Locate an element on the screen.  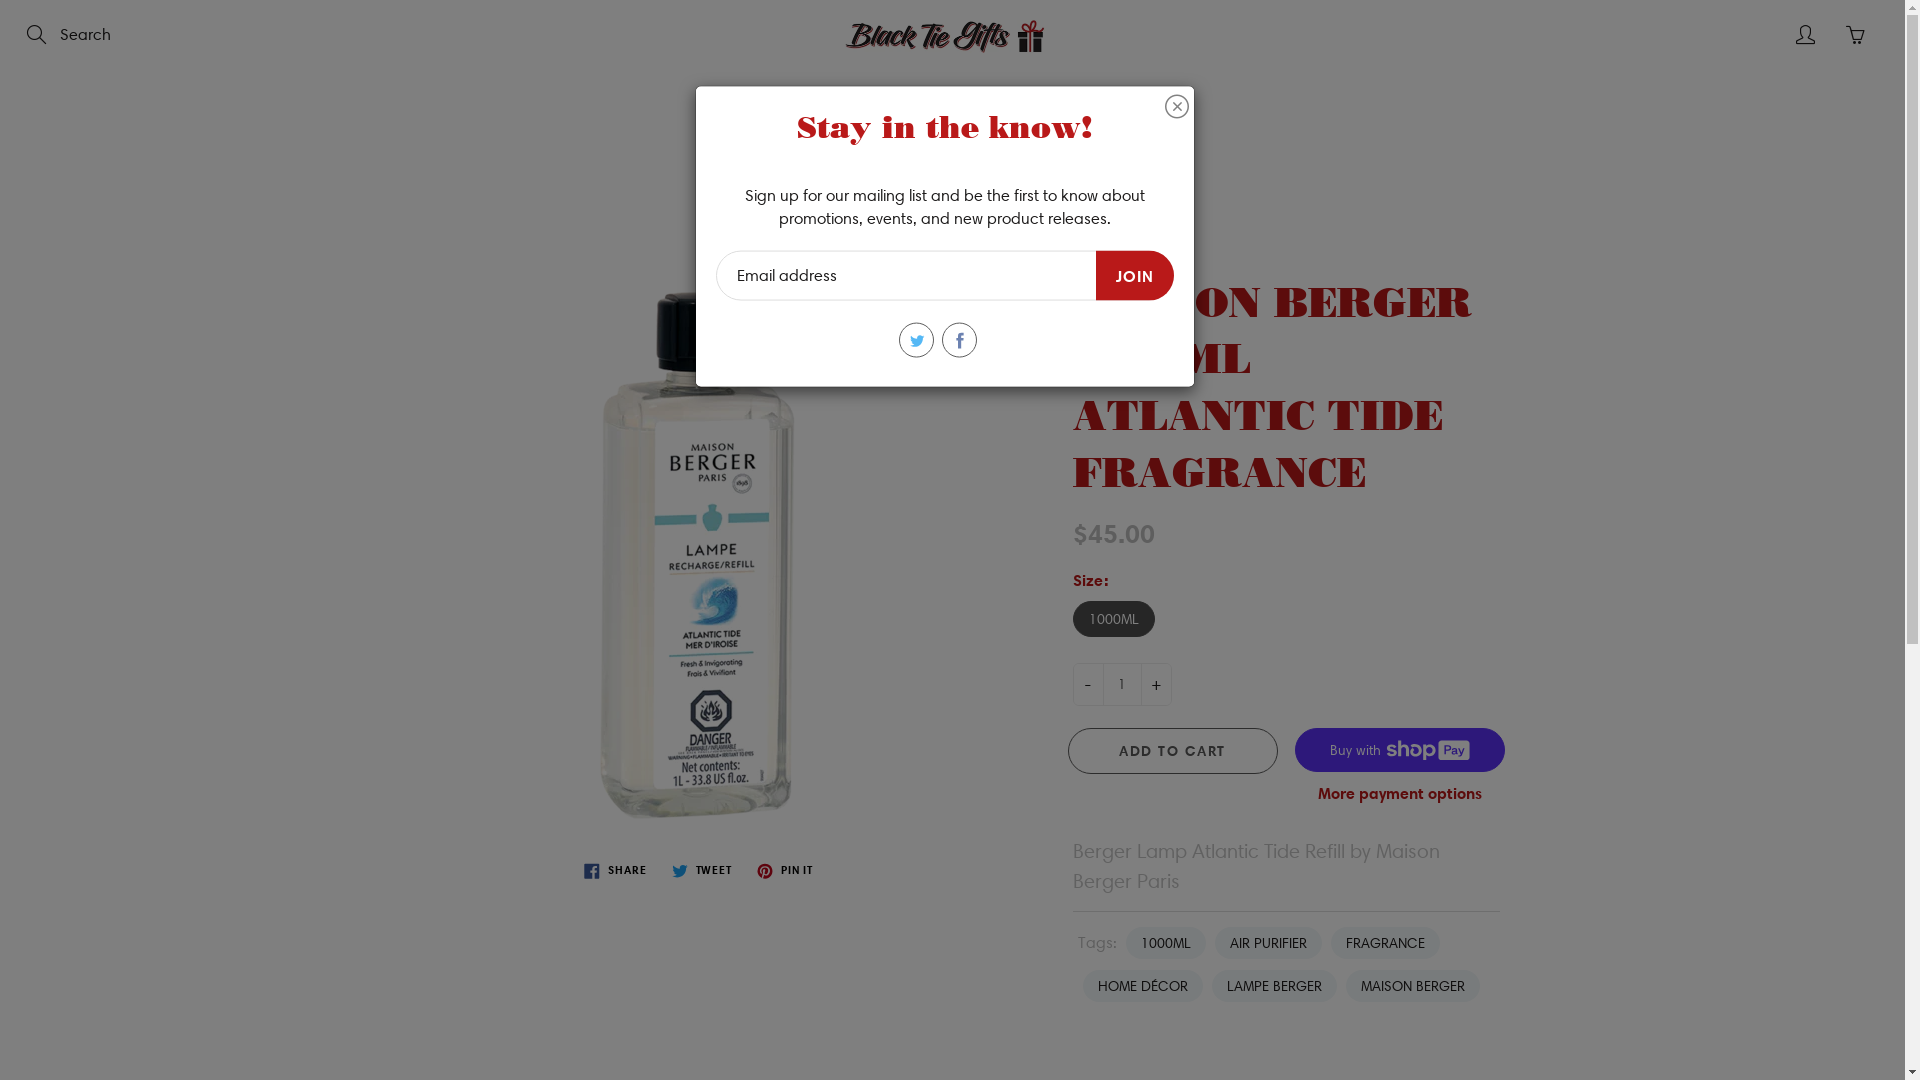
SHARE is located at coordinates (615, 870).